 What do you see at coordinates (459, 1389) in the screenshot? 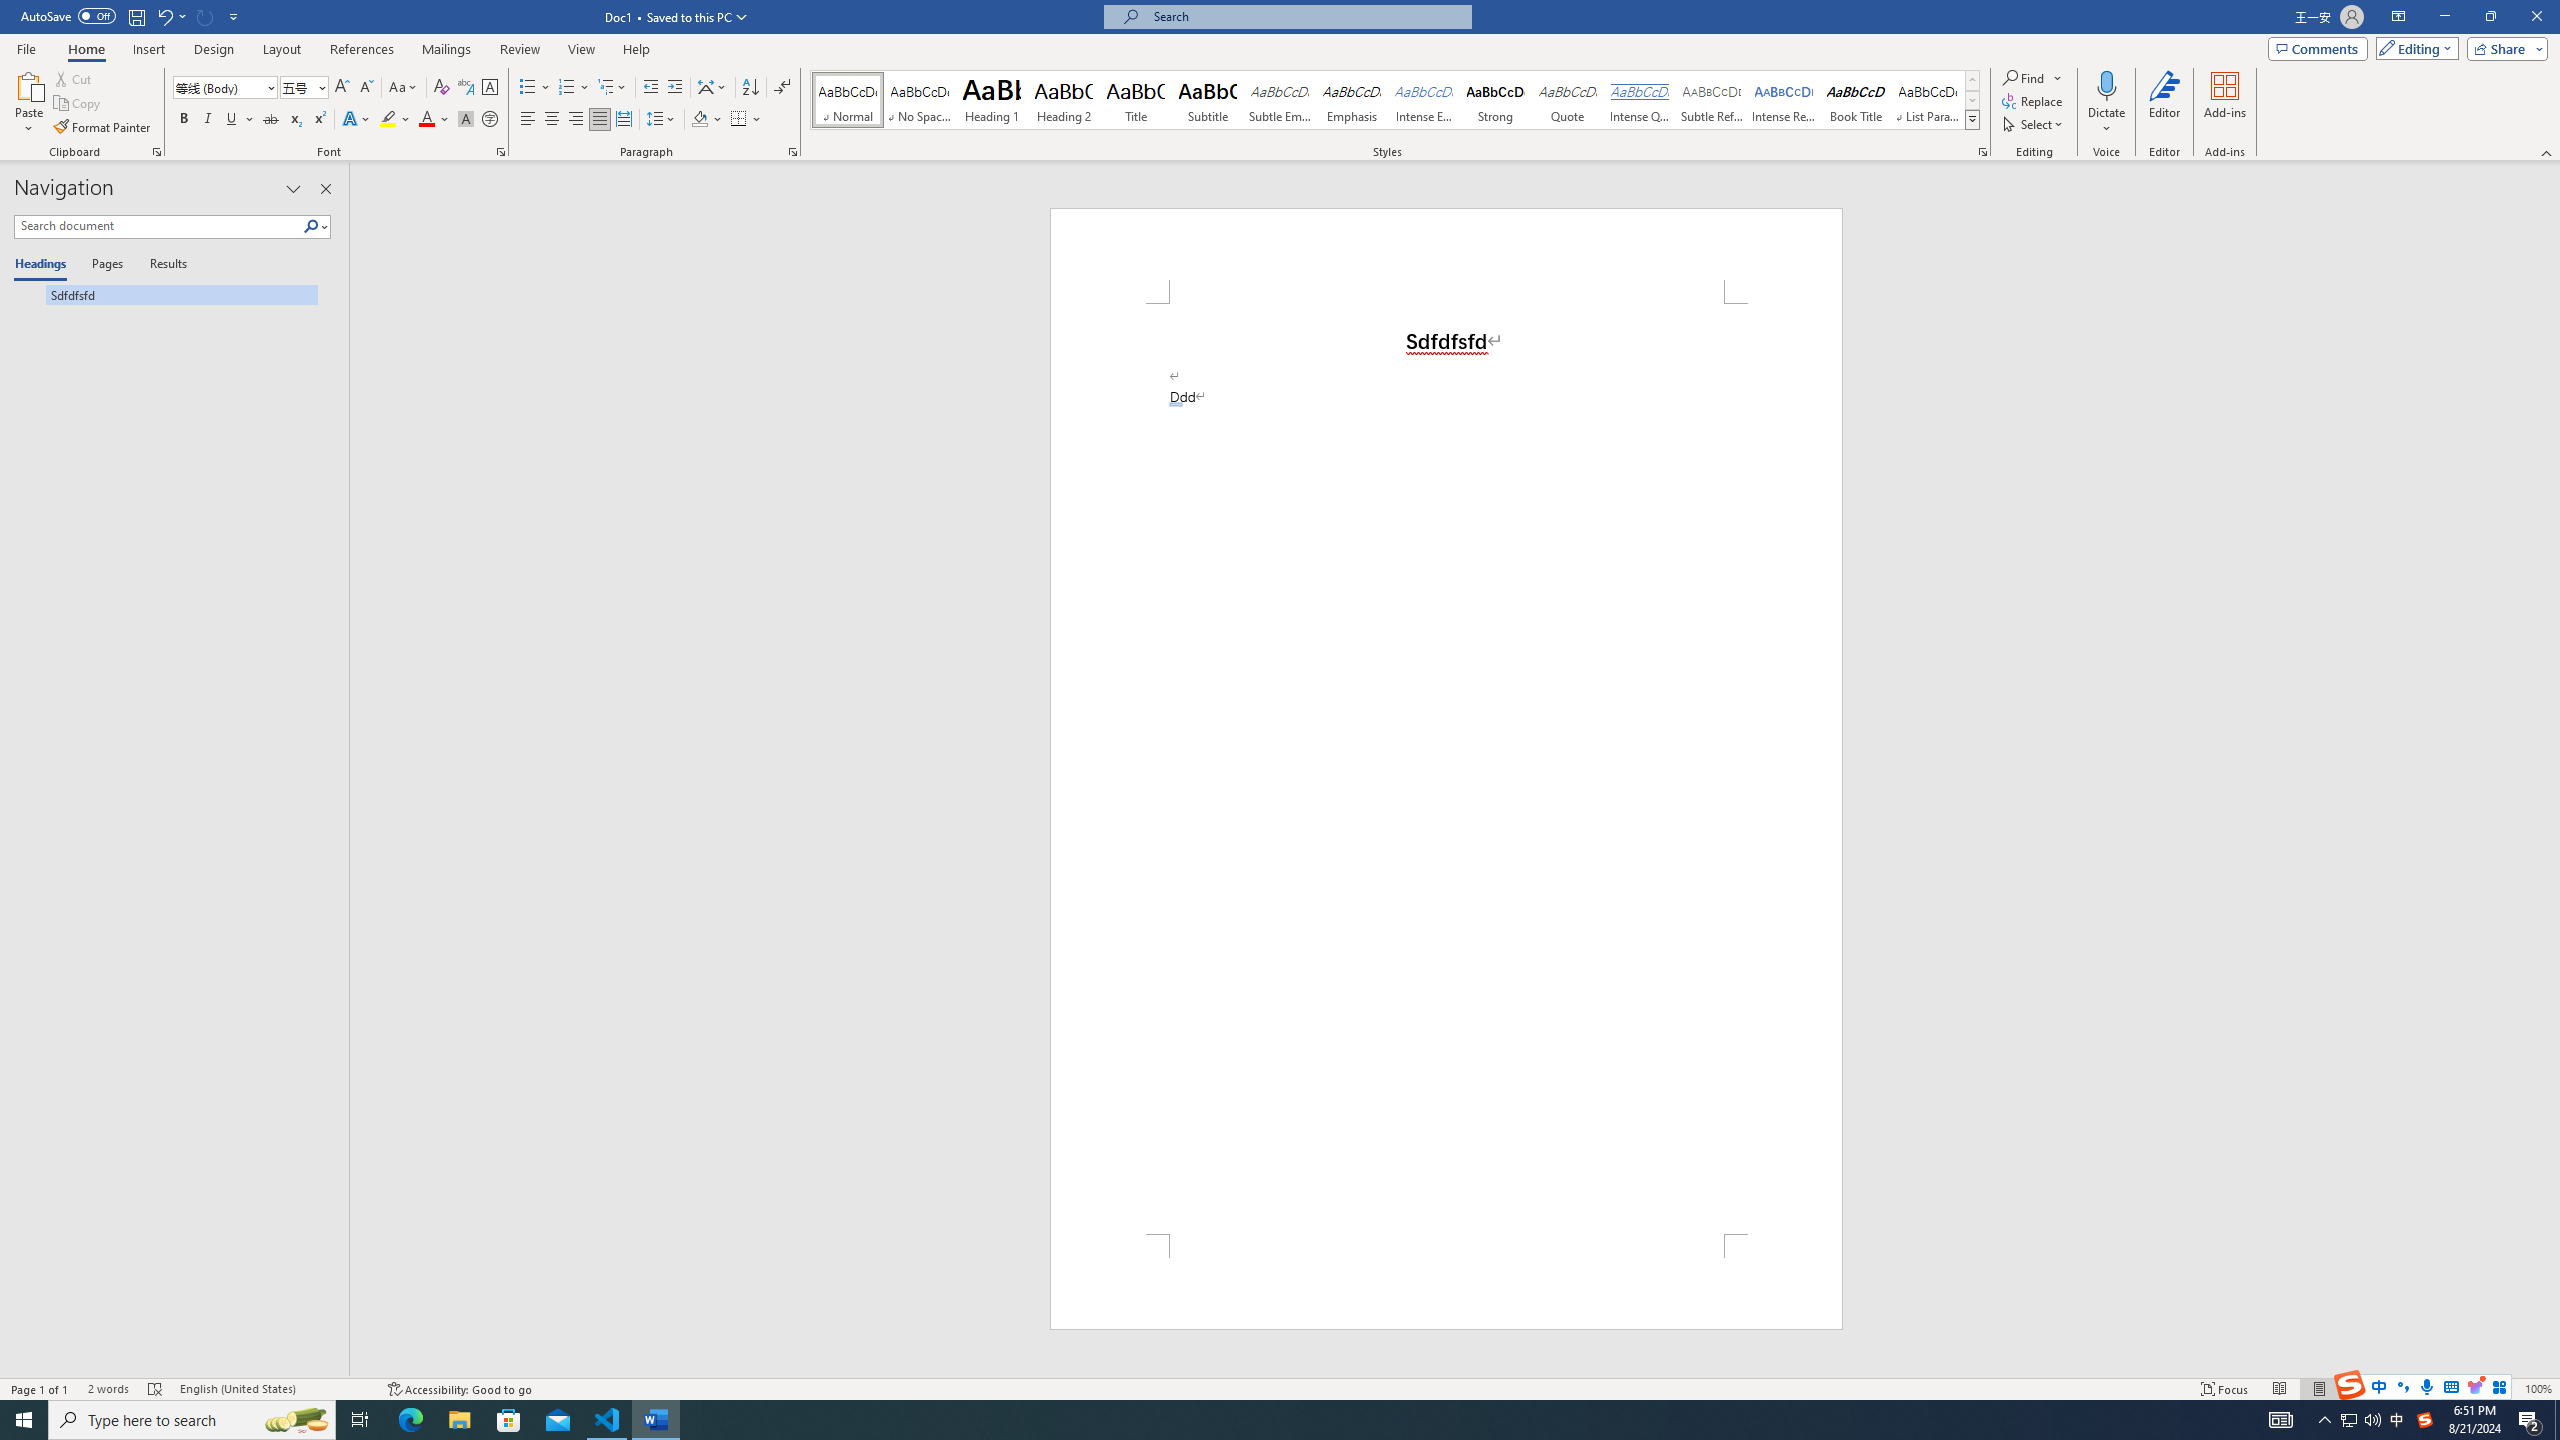
I see `Accessibility Checker Accessibility: Good to go` at bounding box center [459, 1389].